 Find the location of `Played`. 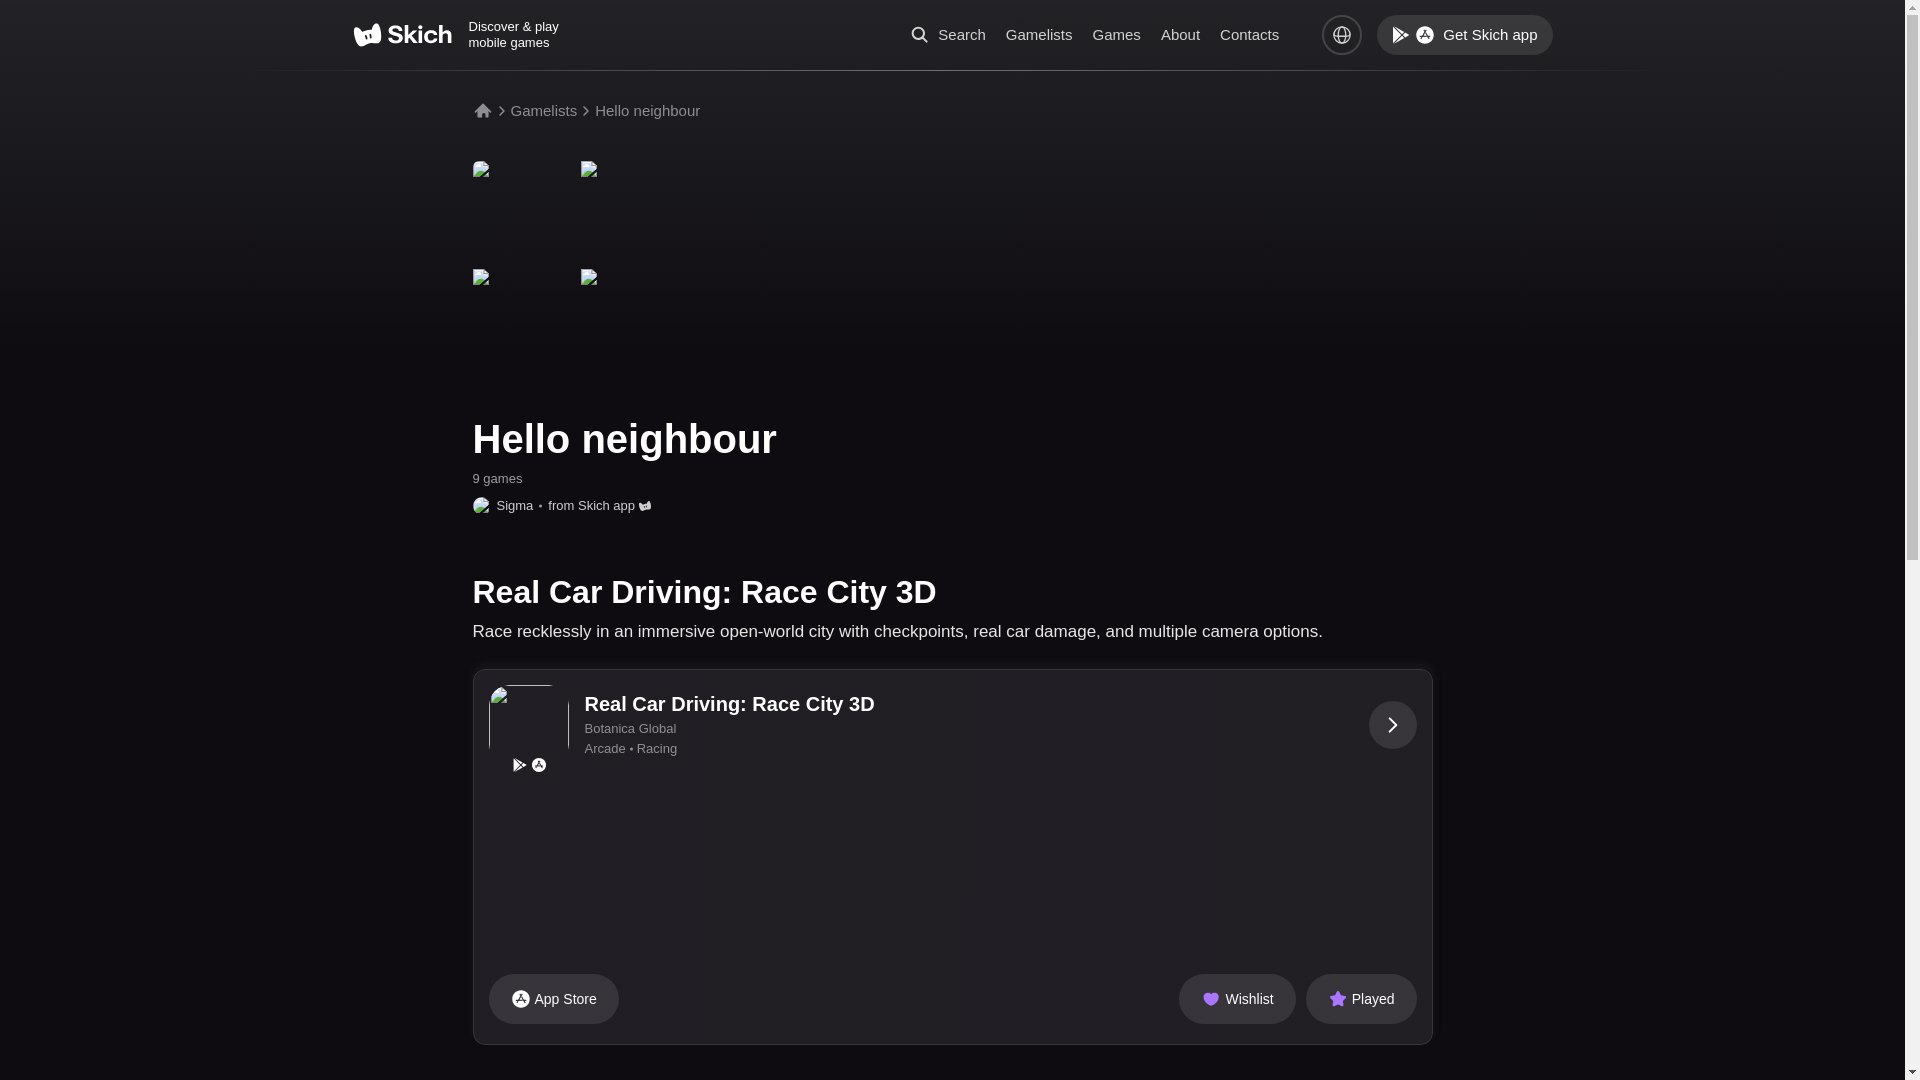

Played is located at coordinates (1360, 998).